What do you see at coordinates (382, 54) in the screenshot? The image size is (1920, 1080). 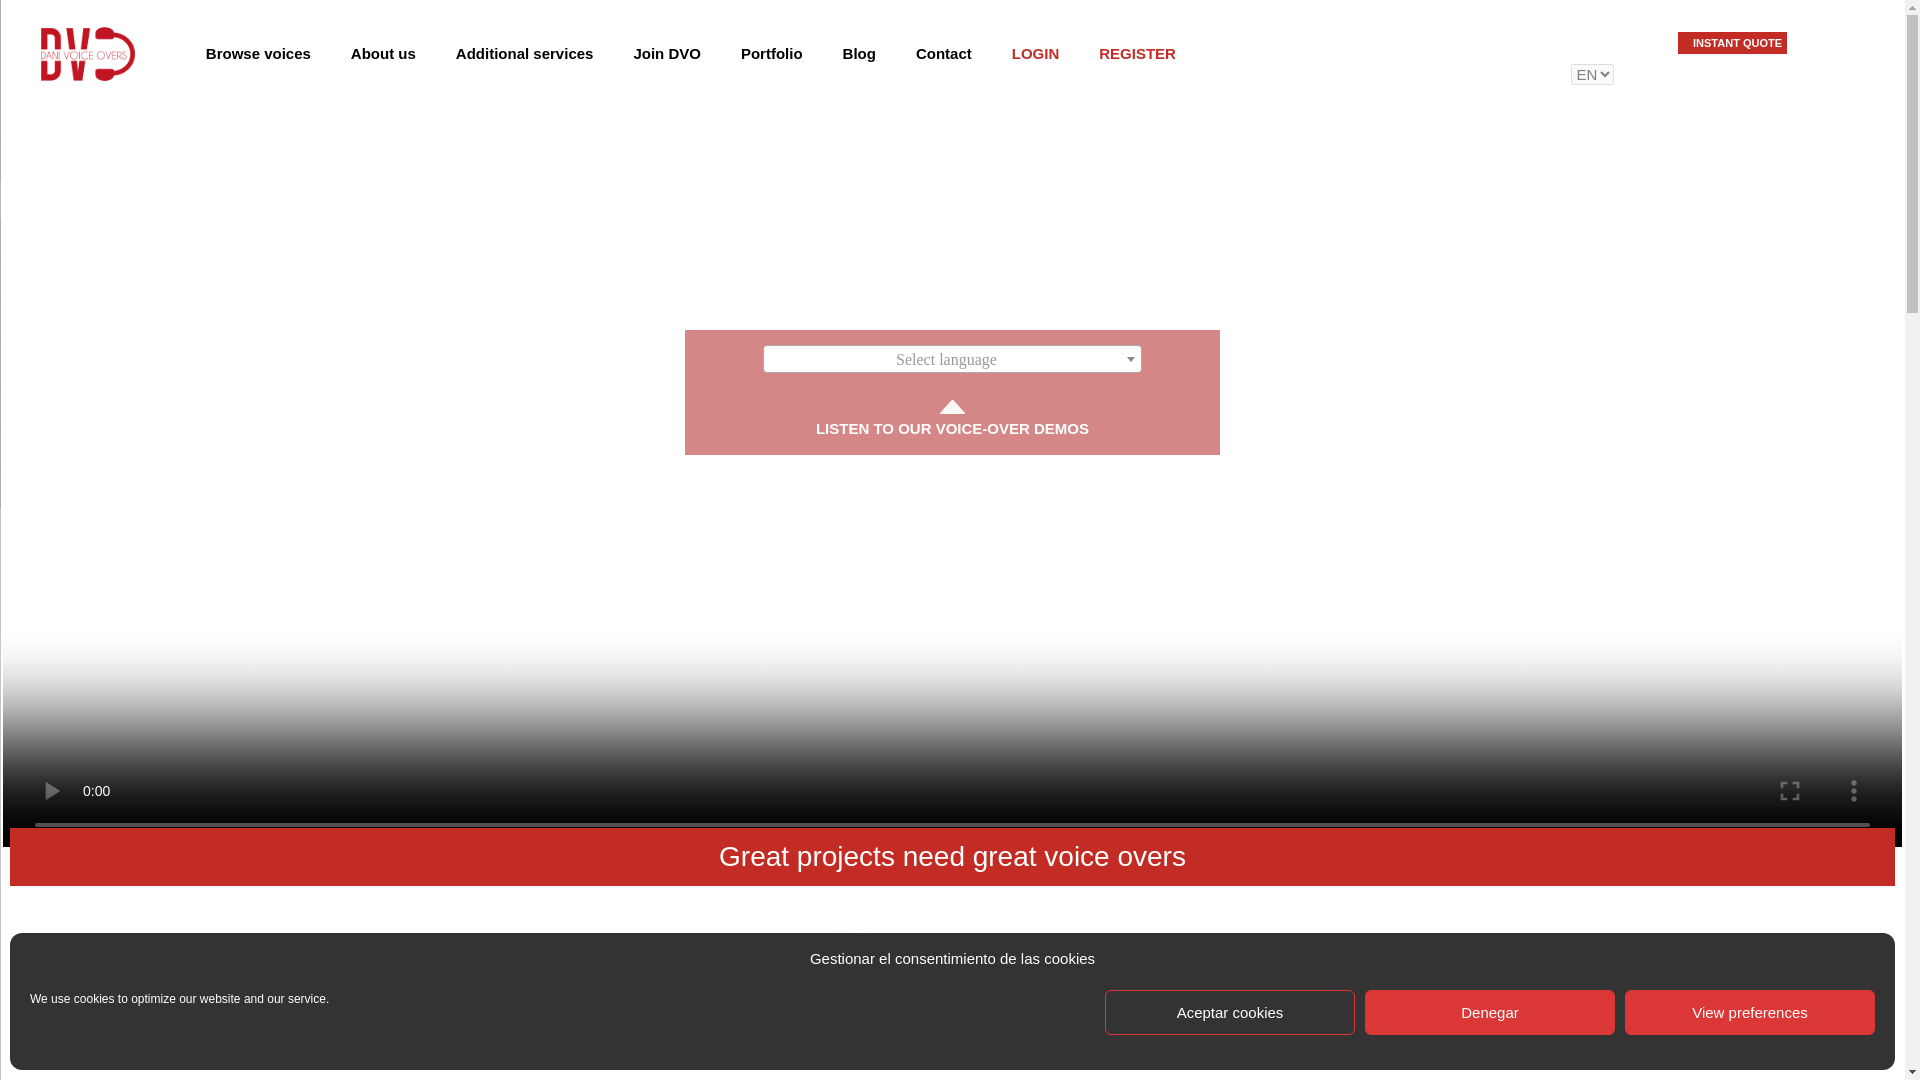 I see `About us` at bounding box center [382, 54].